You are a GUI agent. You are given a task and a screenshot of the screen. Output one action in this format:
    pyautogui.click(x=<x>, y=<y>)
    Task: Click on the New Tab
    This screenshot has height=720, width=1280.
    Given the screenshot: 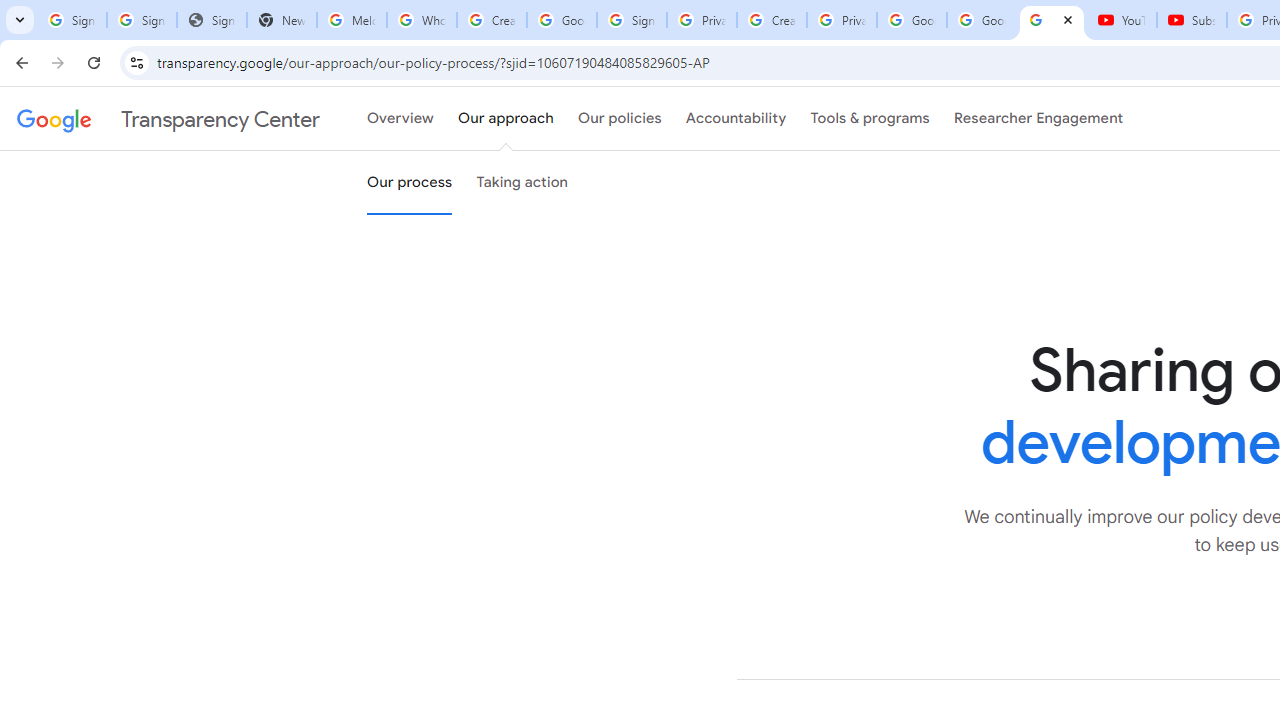 What is the action you would take?
    pyautogui.click(x=282, y=20)
    